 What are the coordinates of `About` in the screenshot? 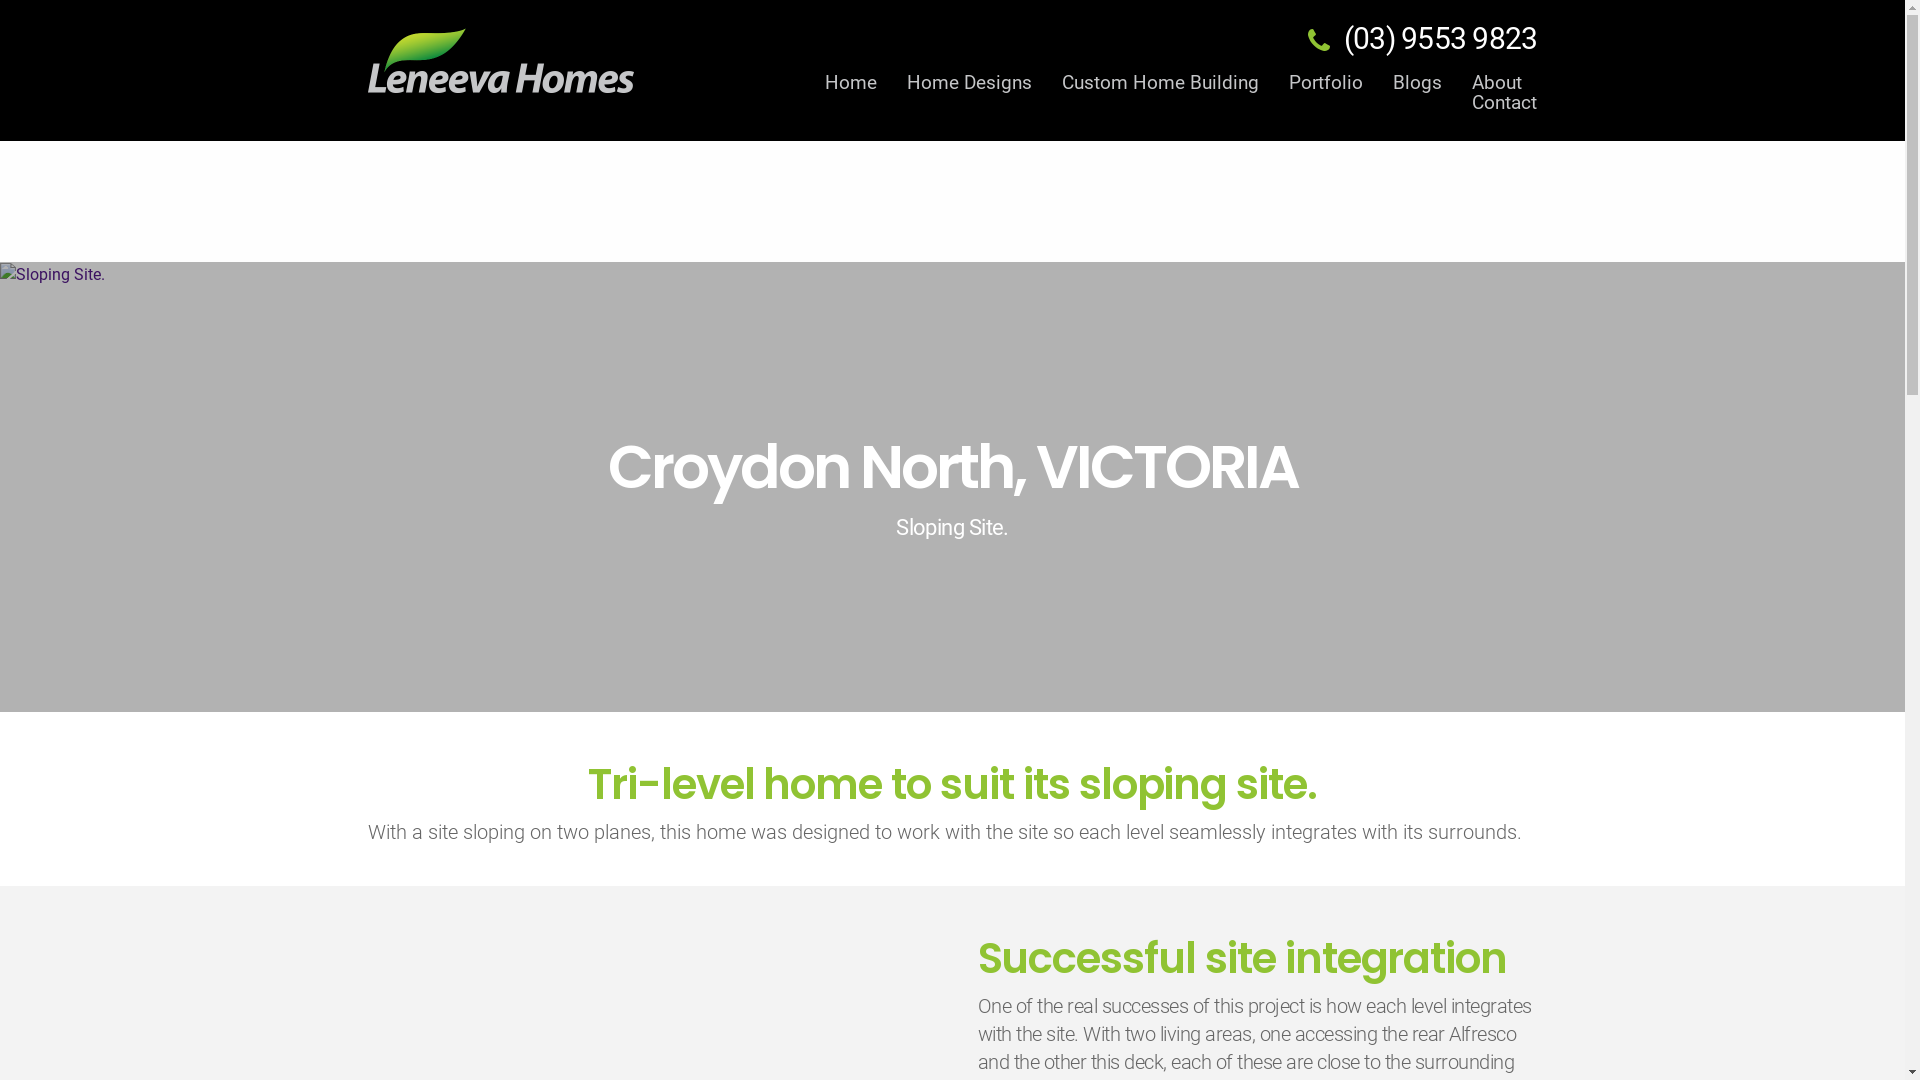 It's located at (1497, 83).